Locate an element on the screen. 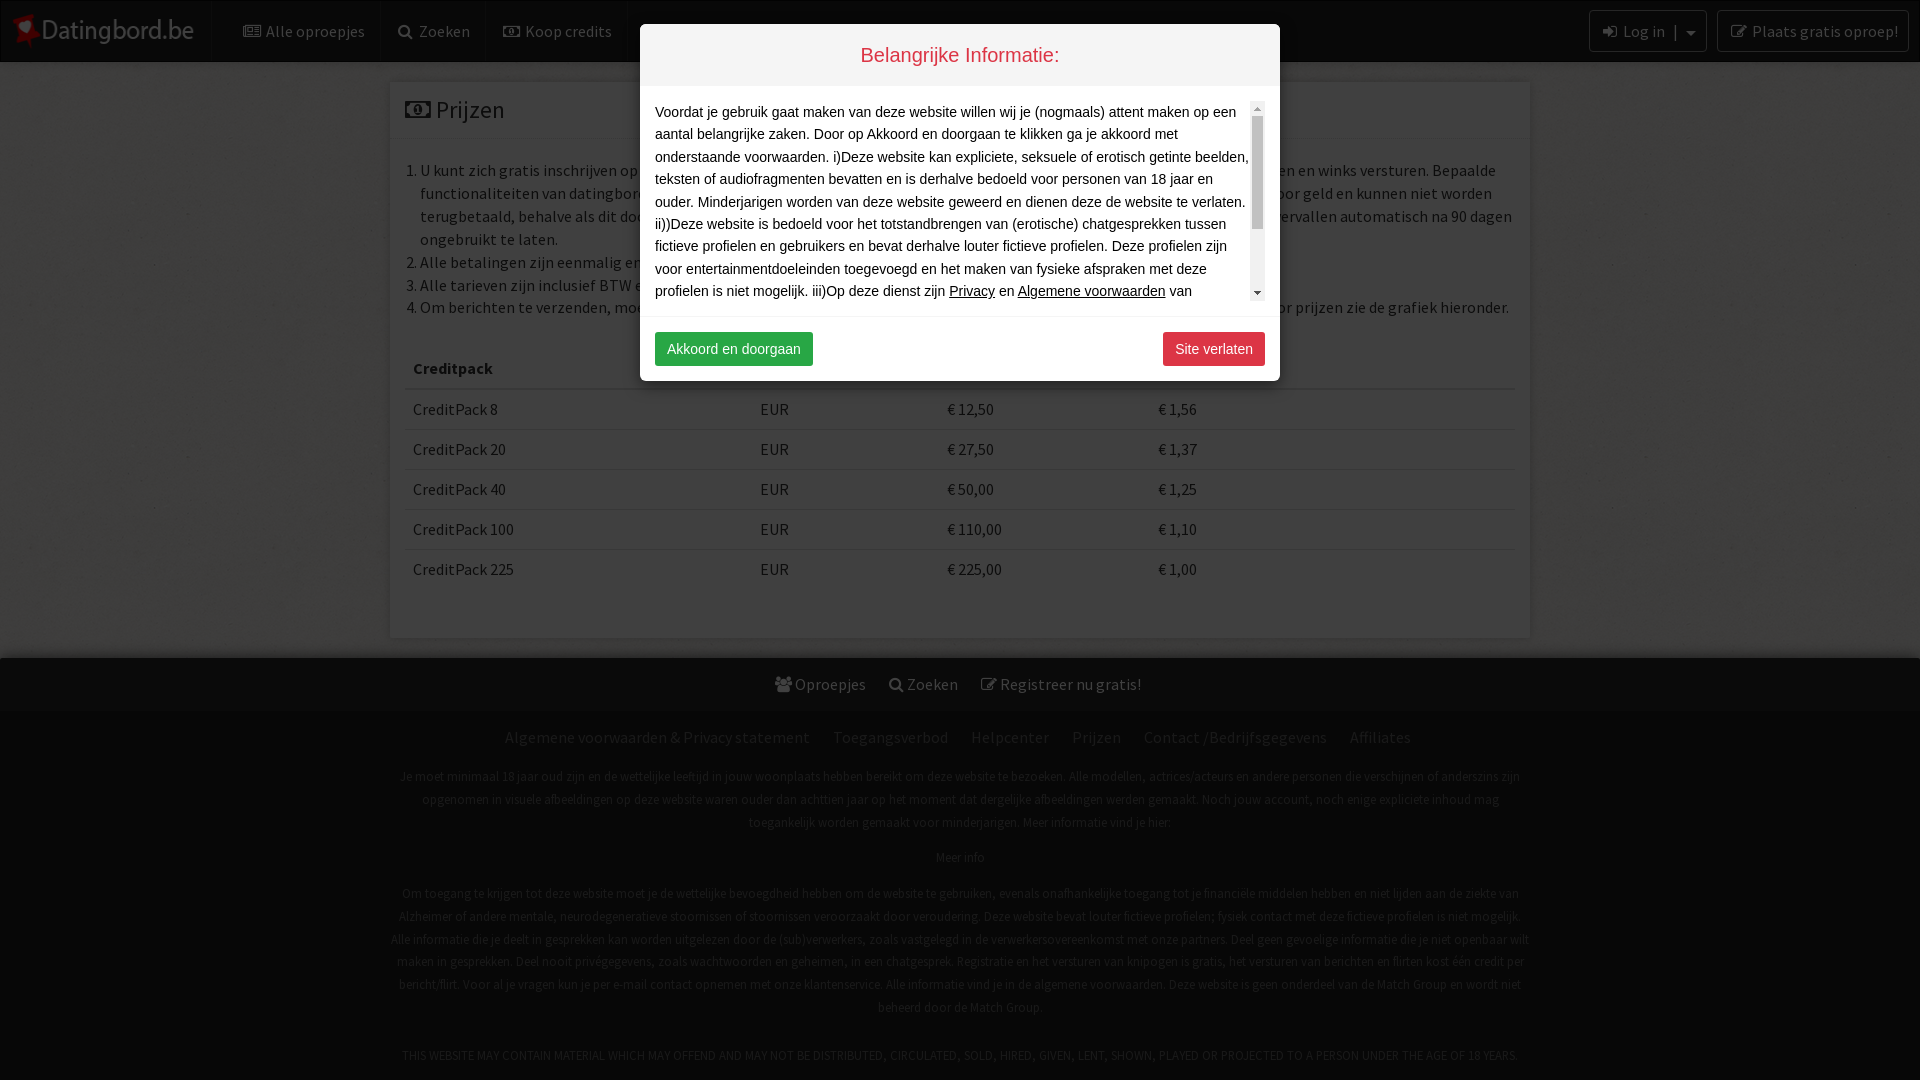  Site verlaten is located at coordinates (1214, 349).